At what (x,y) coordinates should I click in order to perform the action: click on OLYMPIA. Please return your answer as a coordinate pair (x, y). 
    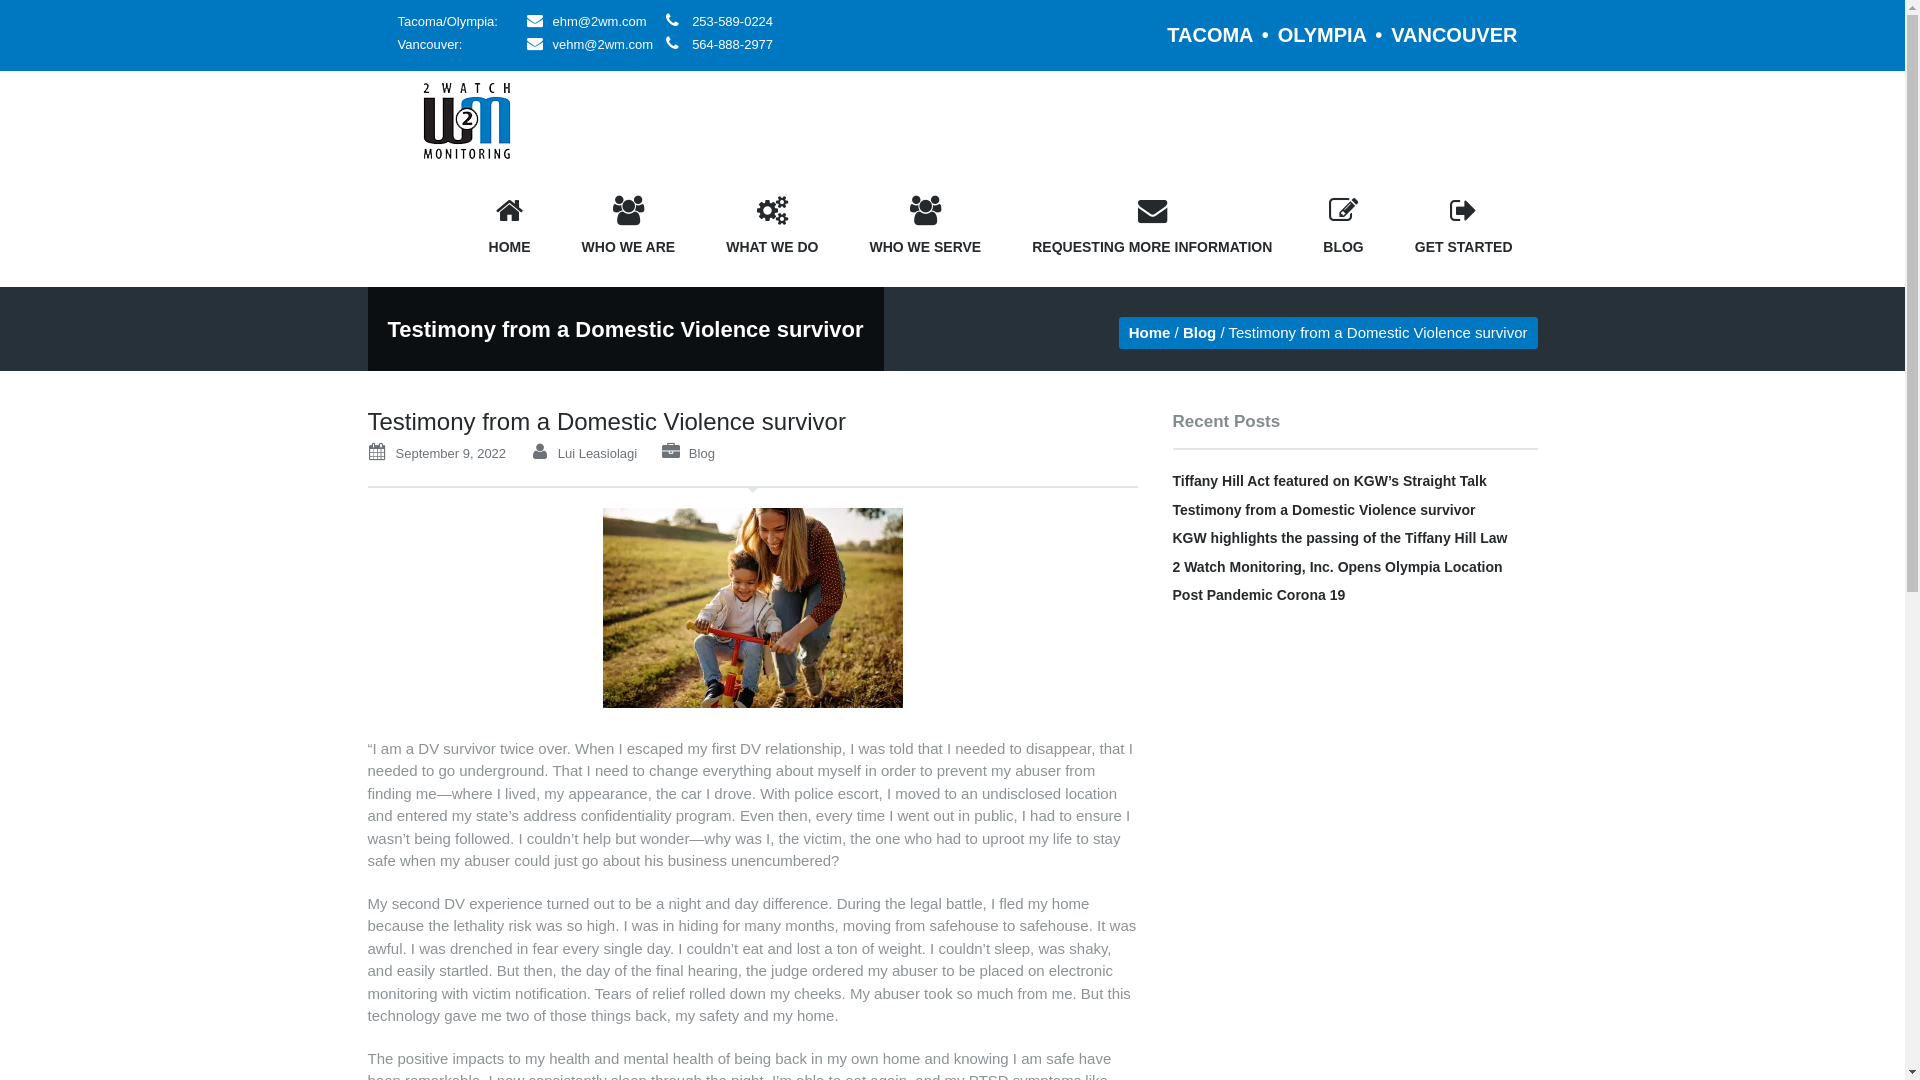
    Looking at the image, I should click on (1322, 35).